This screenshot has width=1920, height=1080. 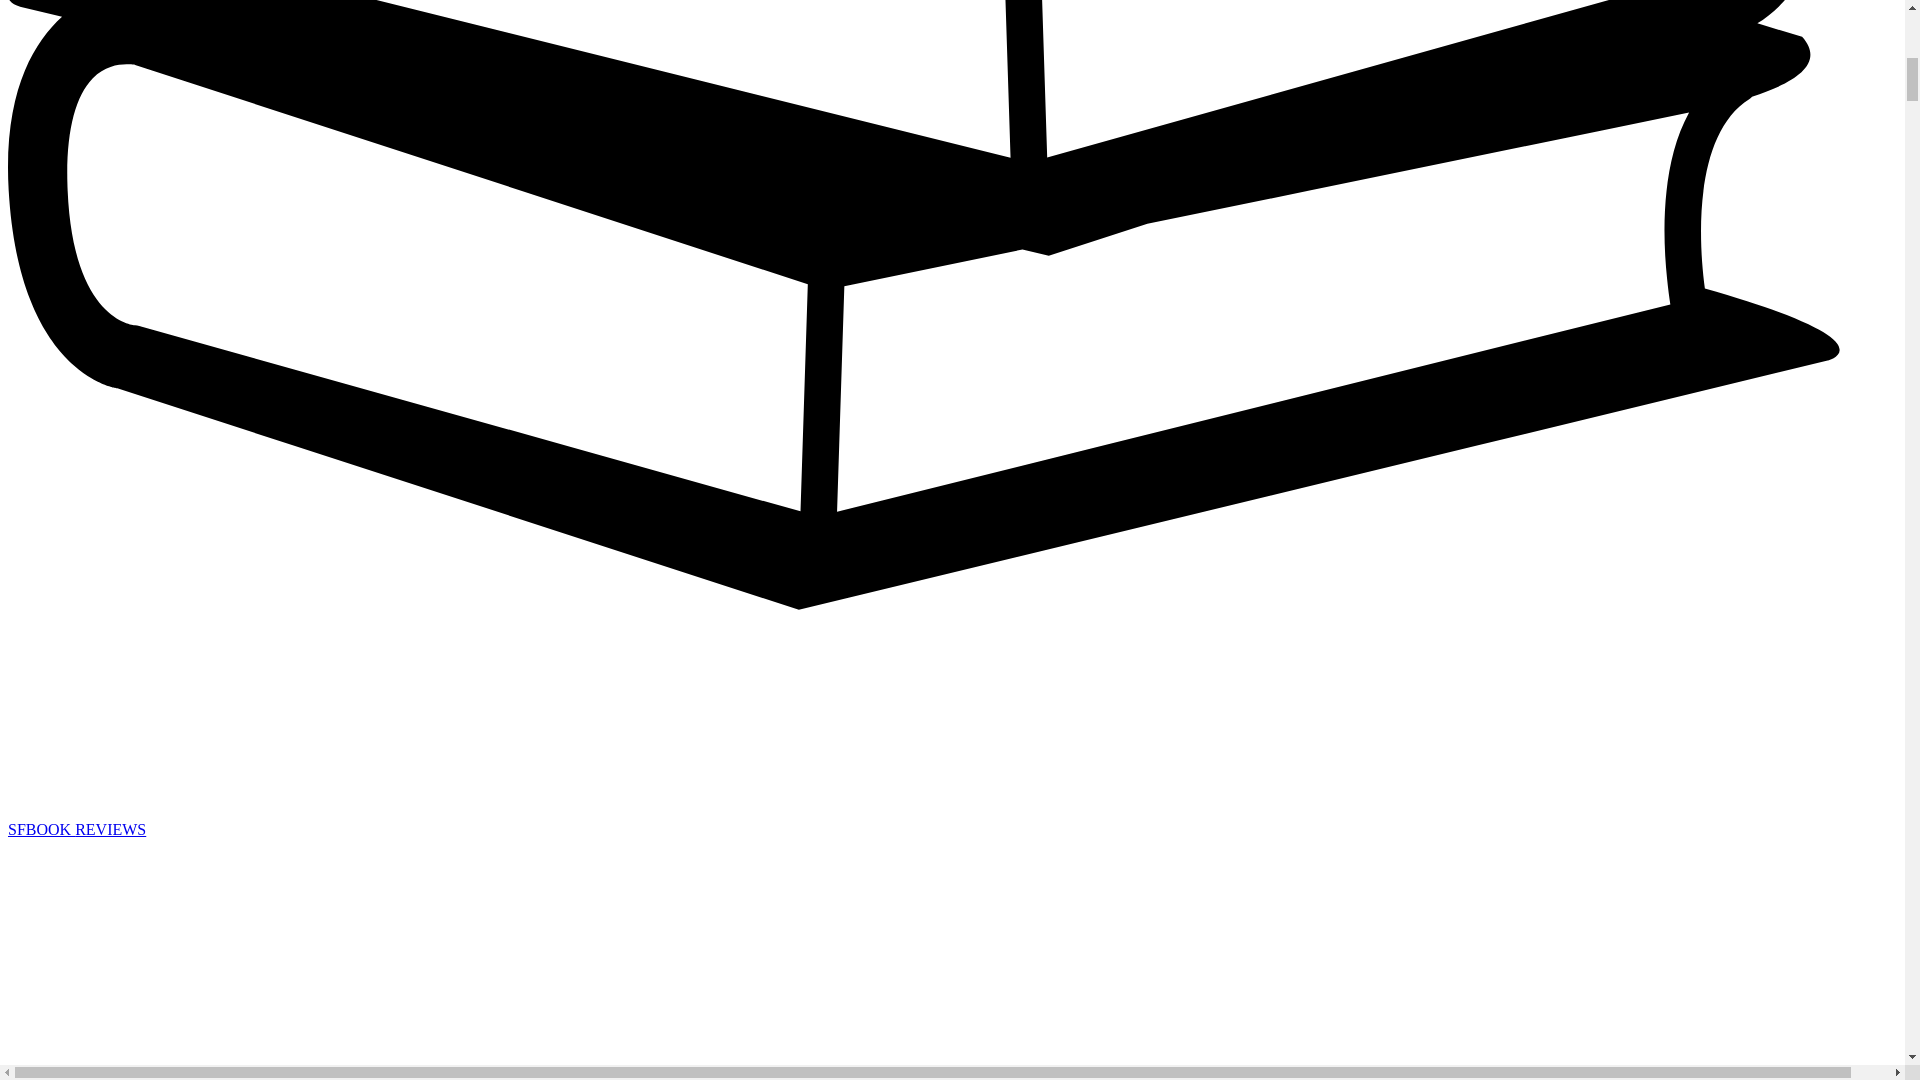 What do you see at coordinates (76, 829) in the screenshot?
I see `SFBOOK REVIEWS` at bounding box center [76, 829].